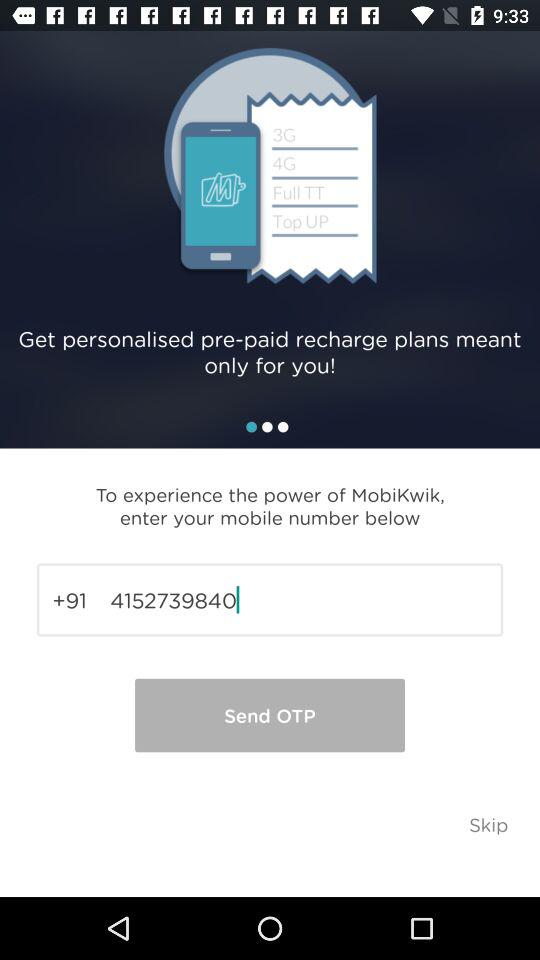 The image size is (540, 960). What do you see at coordinates (488, 824) in the screenshot?
I see `click the skip` at bounding box center [488, 824].